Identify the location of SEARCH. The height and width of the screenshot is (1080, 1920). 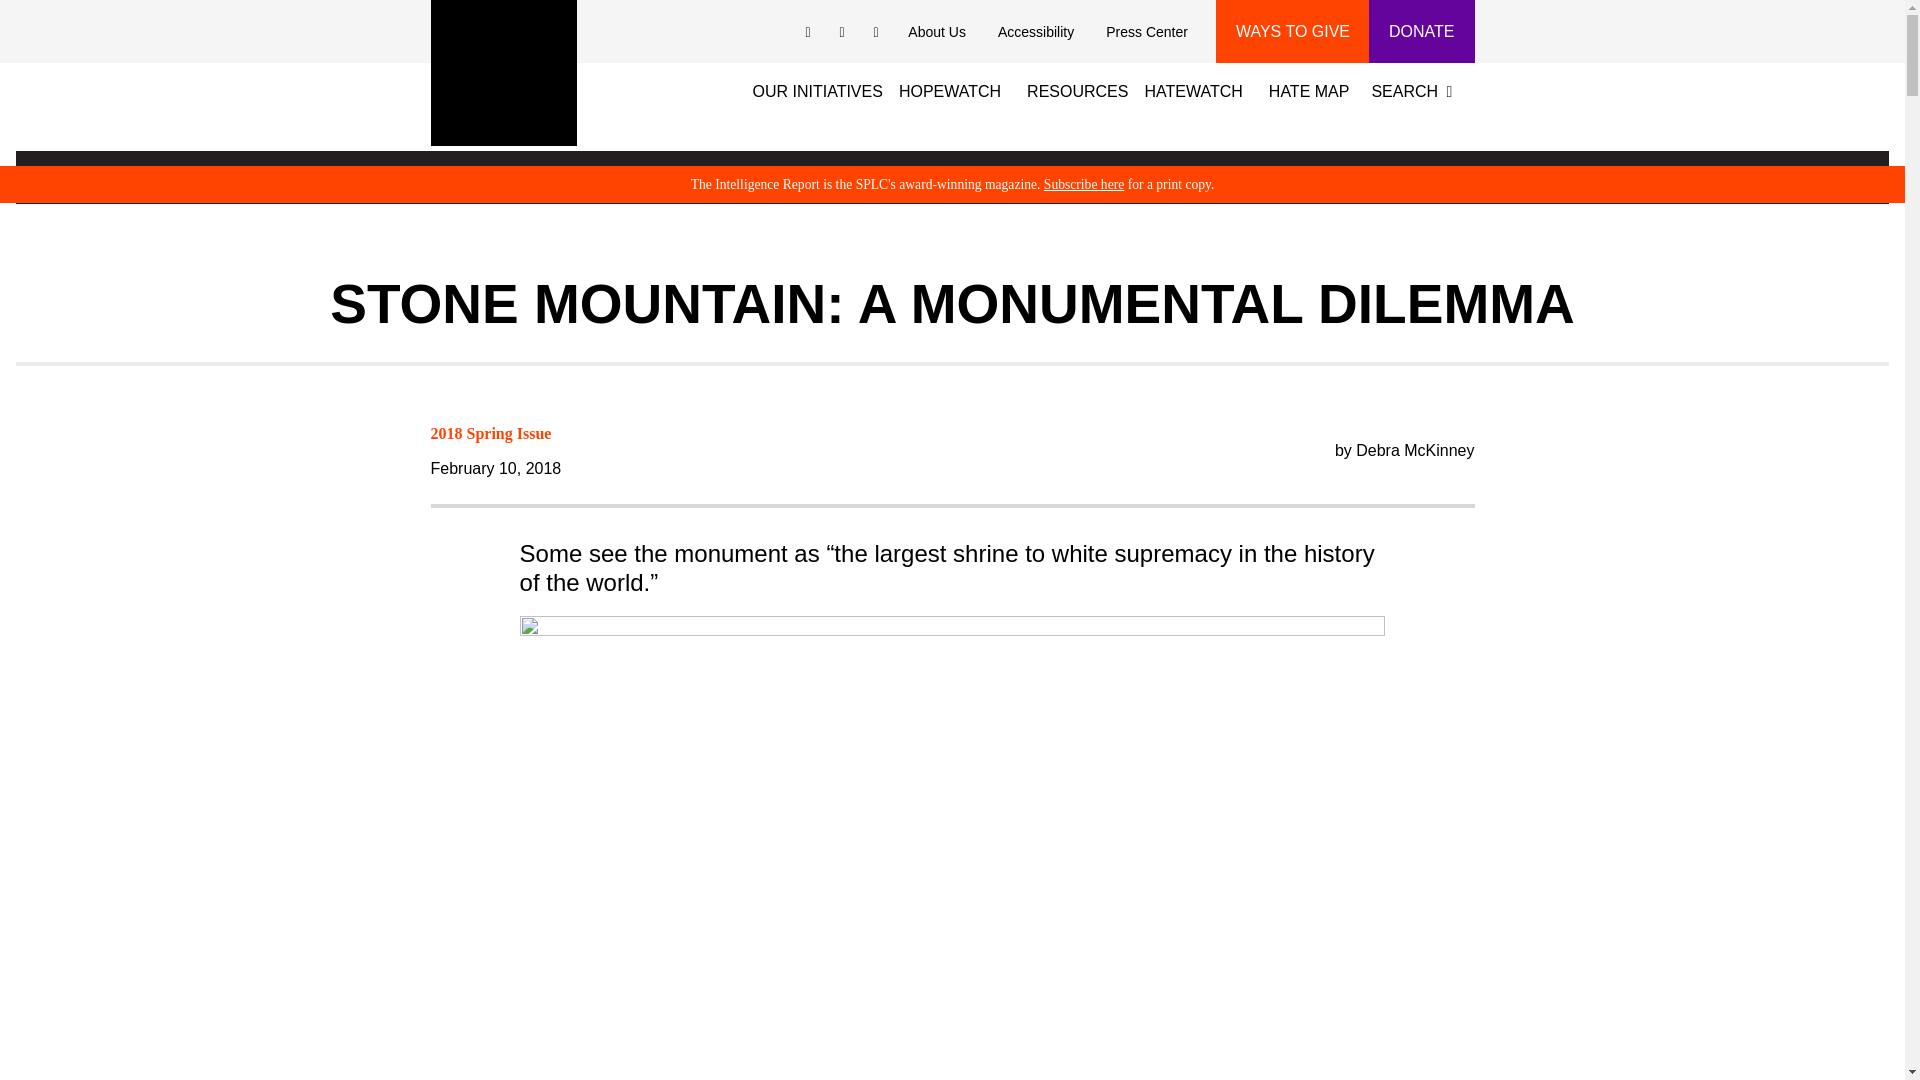
(1416, 89).